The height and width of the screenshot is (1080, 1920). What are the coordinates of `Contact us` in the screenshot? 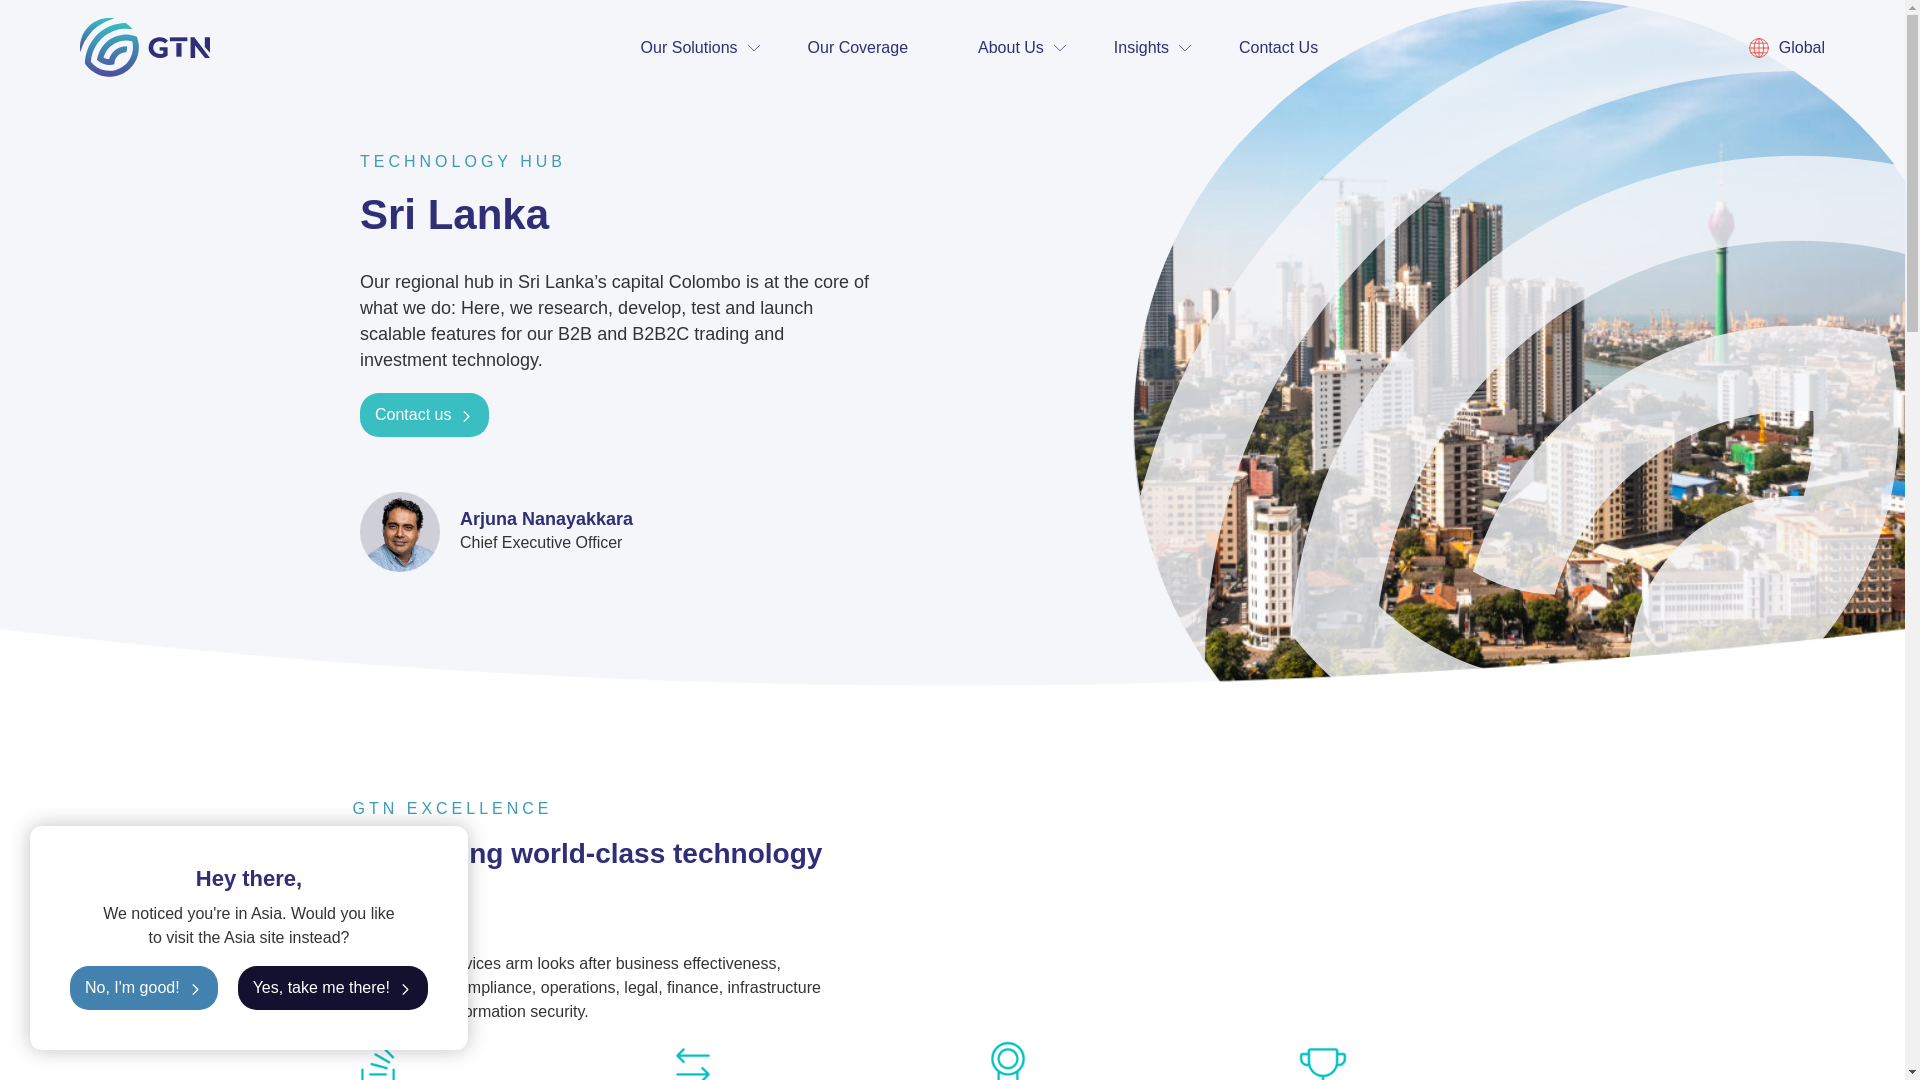 It's located at (424, 415).